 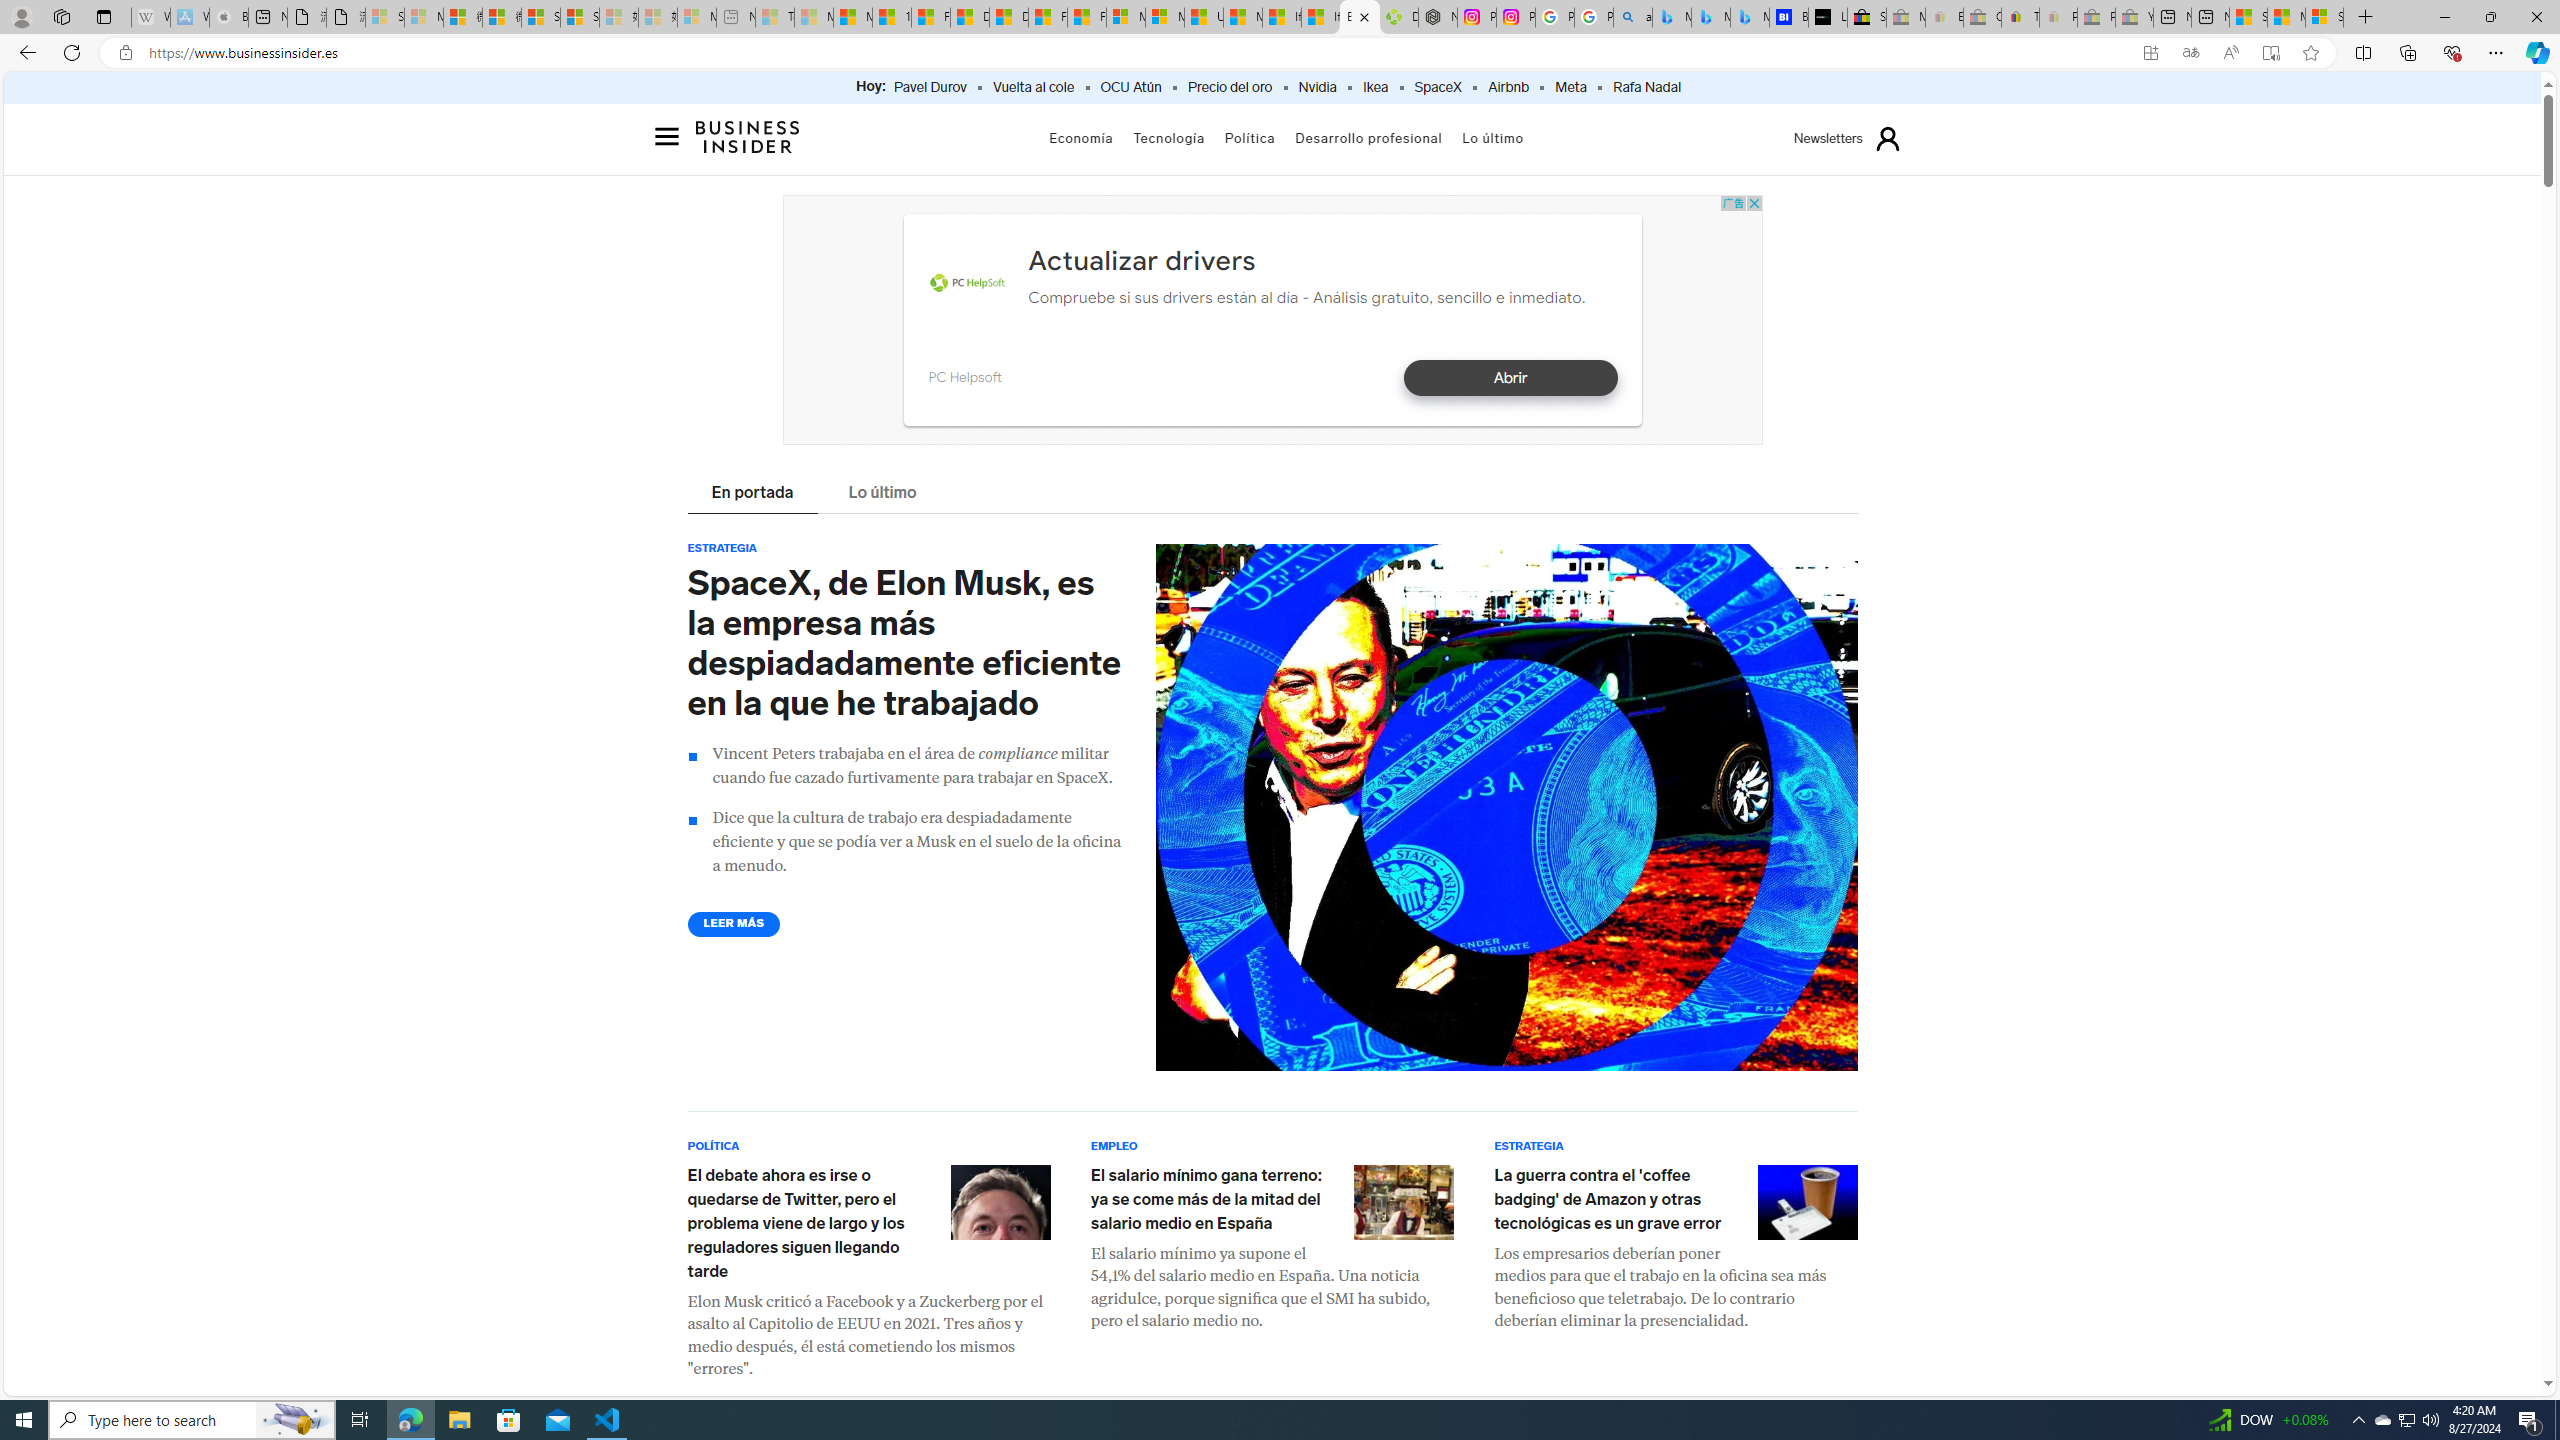 I want to click on Shanghai, China hourly forecast | Microsoft Weather, so click(x=2248, y=17).